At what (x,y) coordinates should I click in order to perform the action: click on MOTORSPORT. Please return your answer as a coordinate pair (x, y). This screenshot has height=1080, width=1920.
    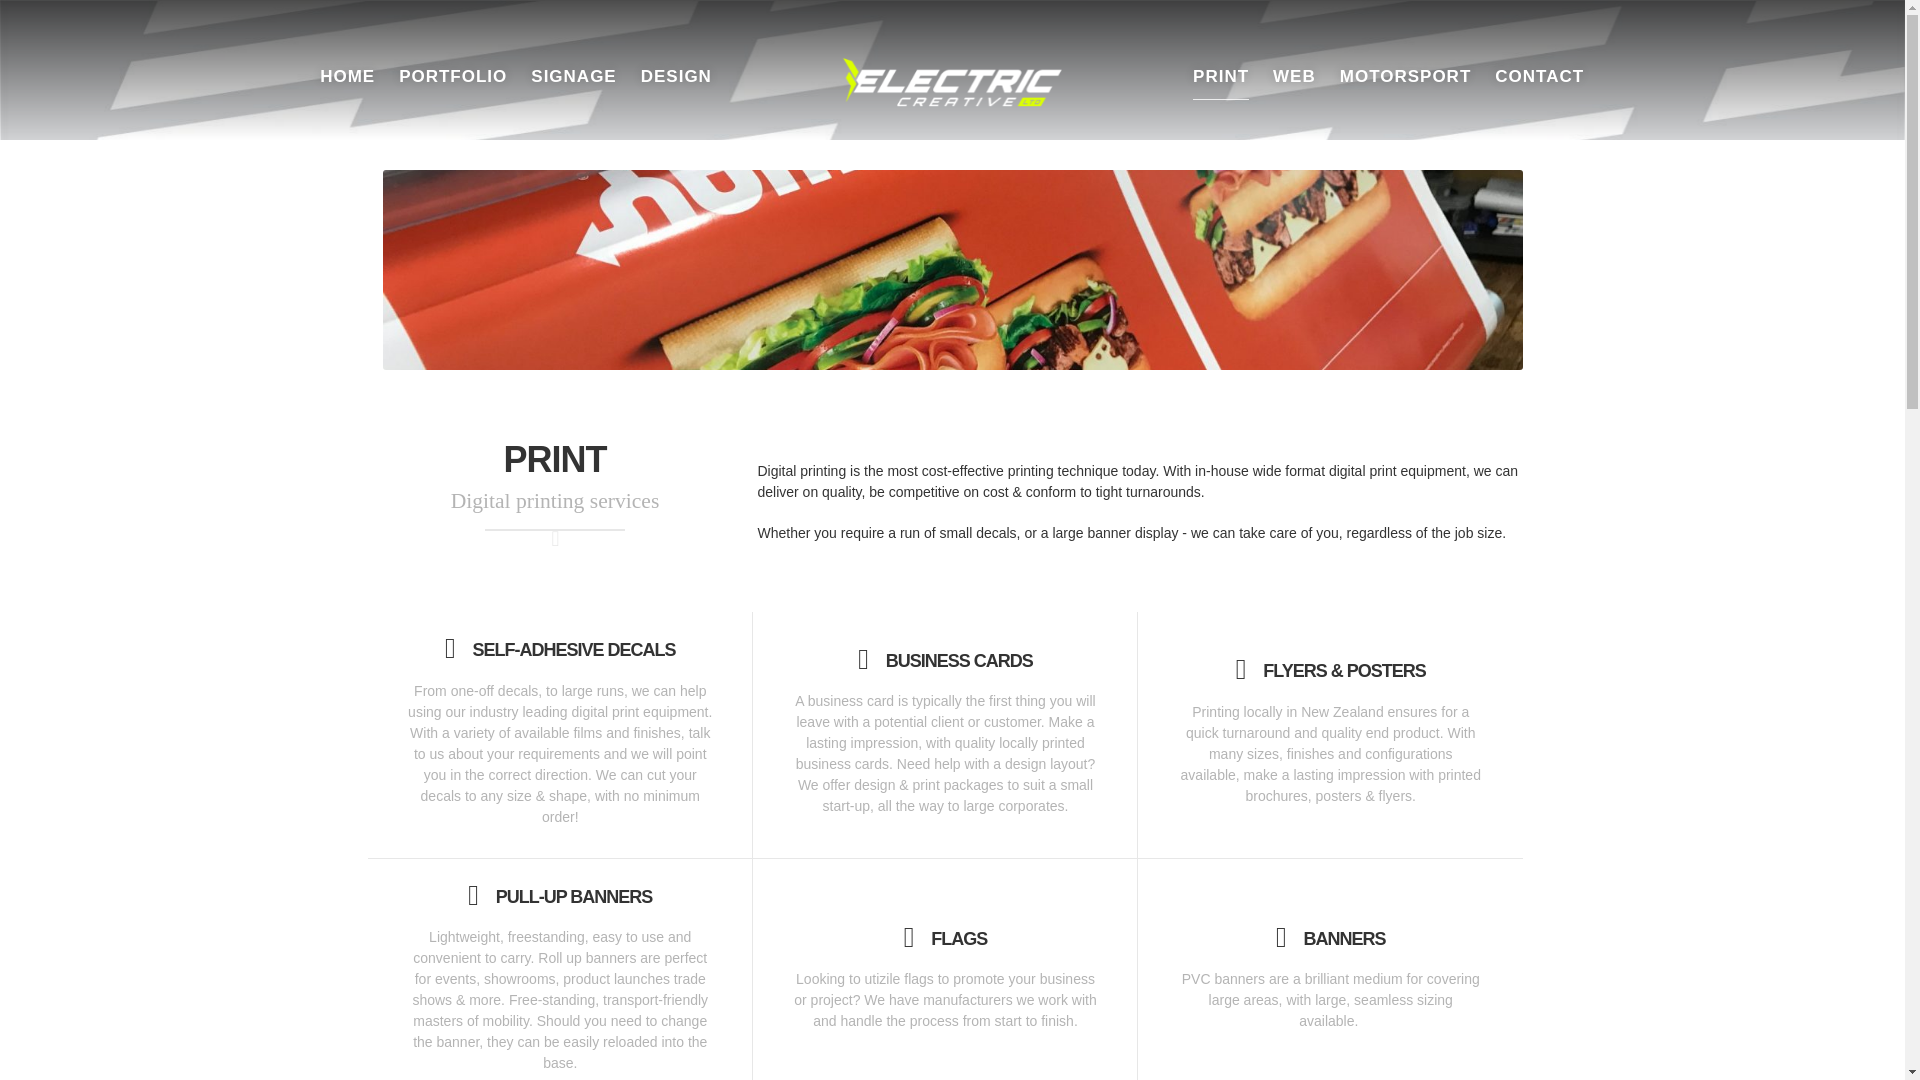
    Looking at the image, I should click on (1592, 77).